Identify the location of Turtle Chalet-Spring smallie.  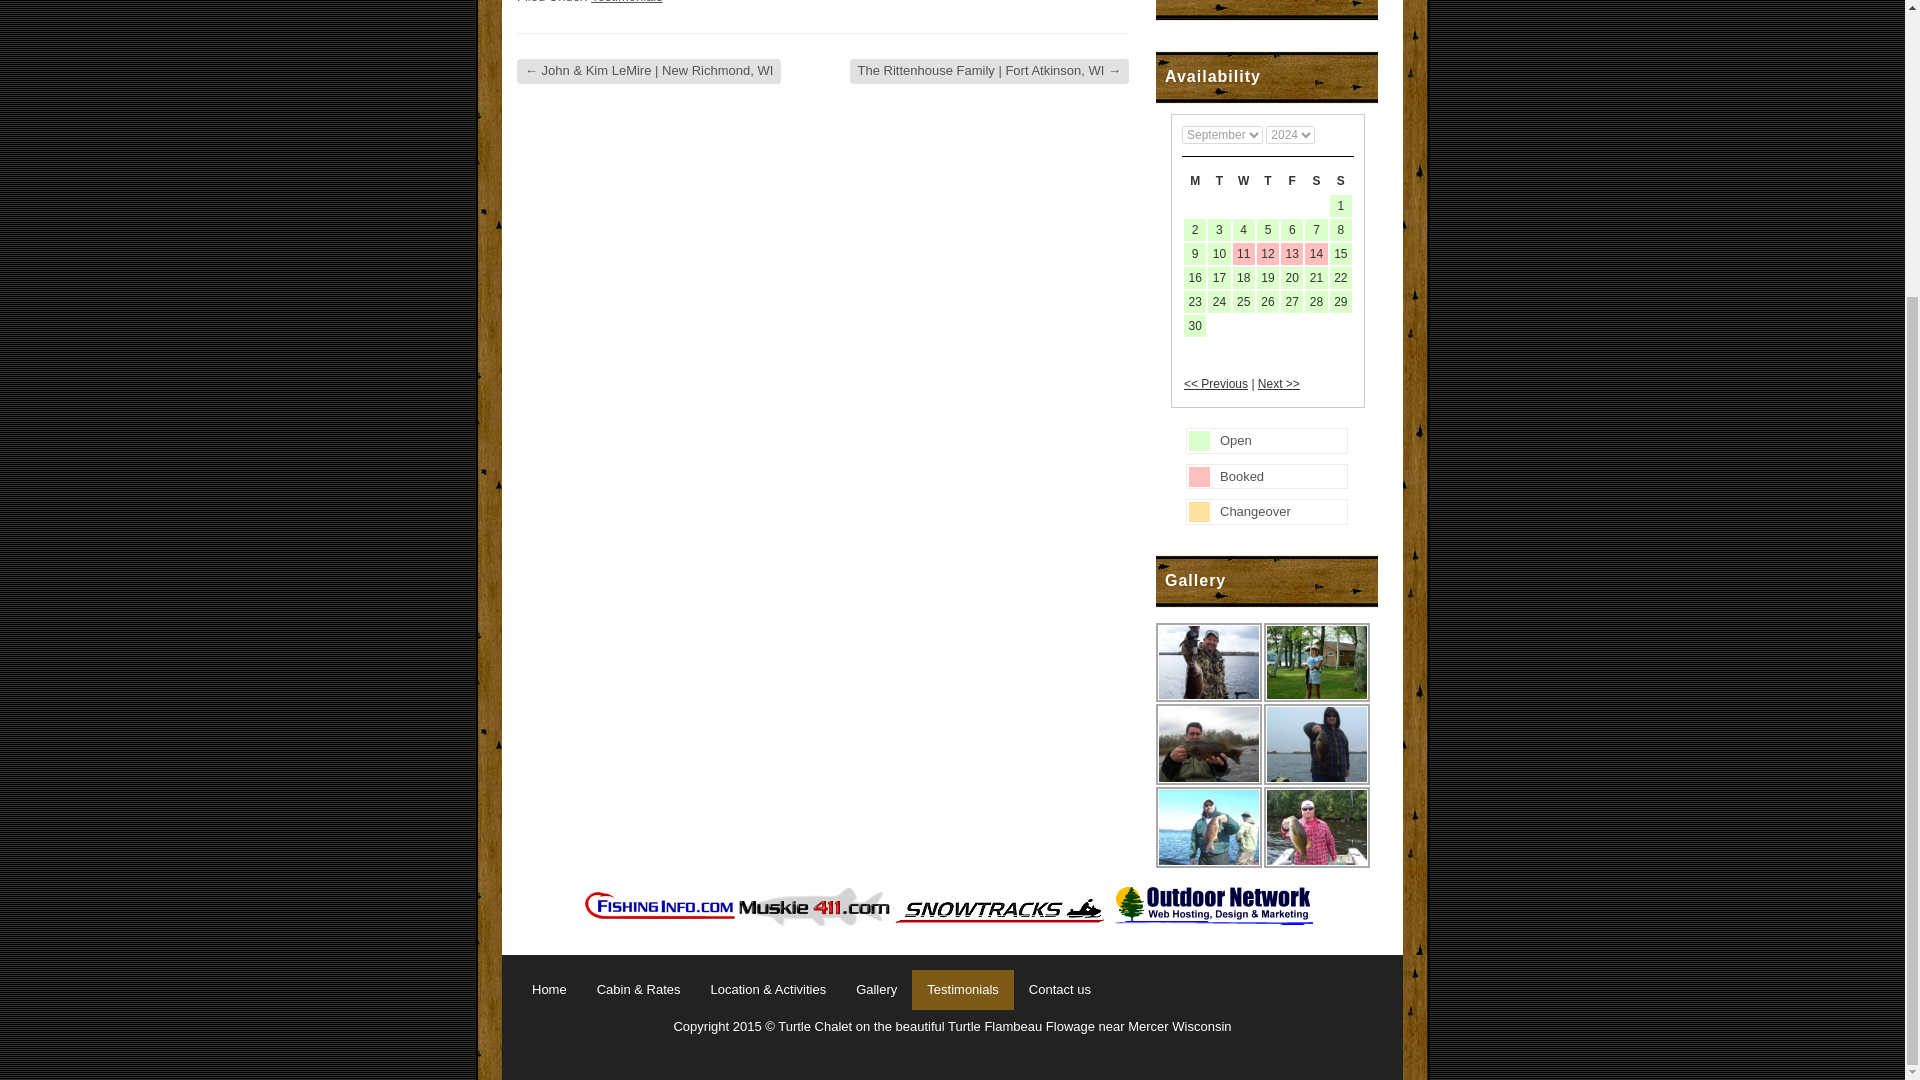
(1208, 744).